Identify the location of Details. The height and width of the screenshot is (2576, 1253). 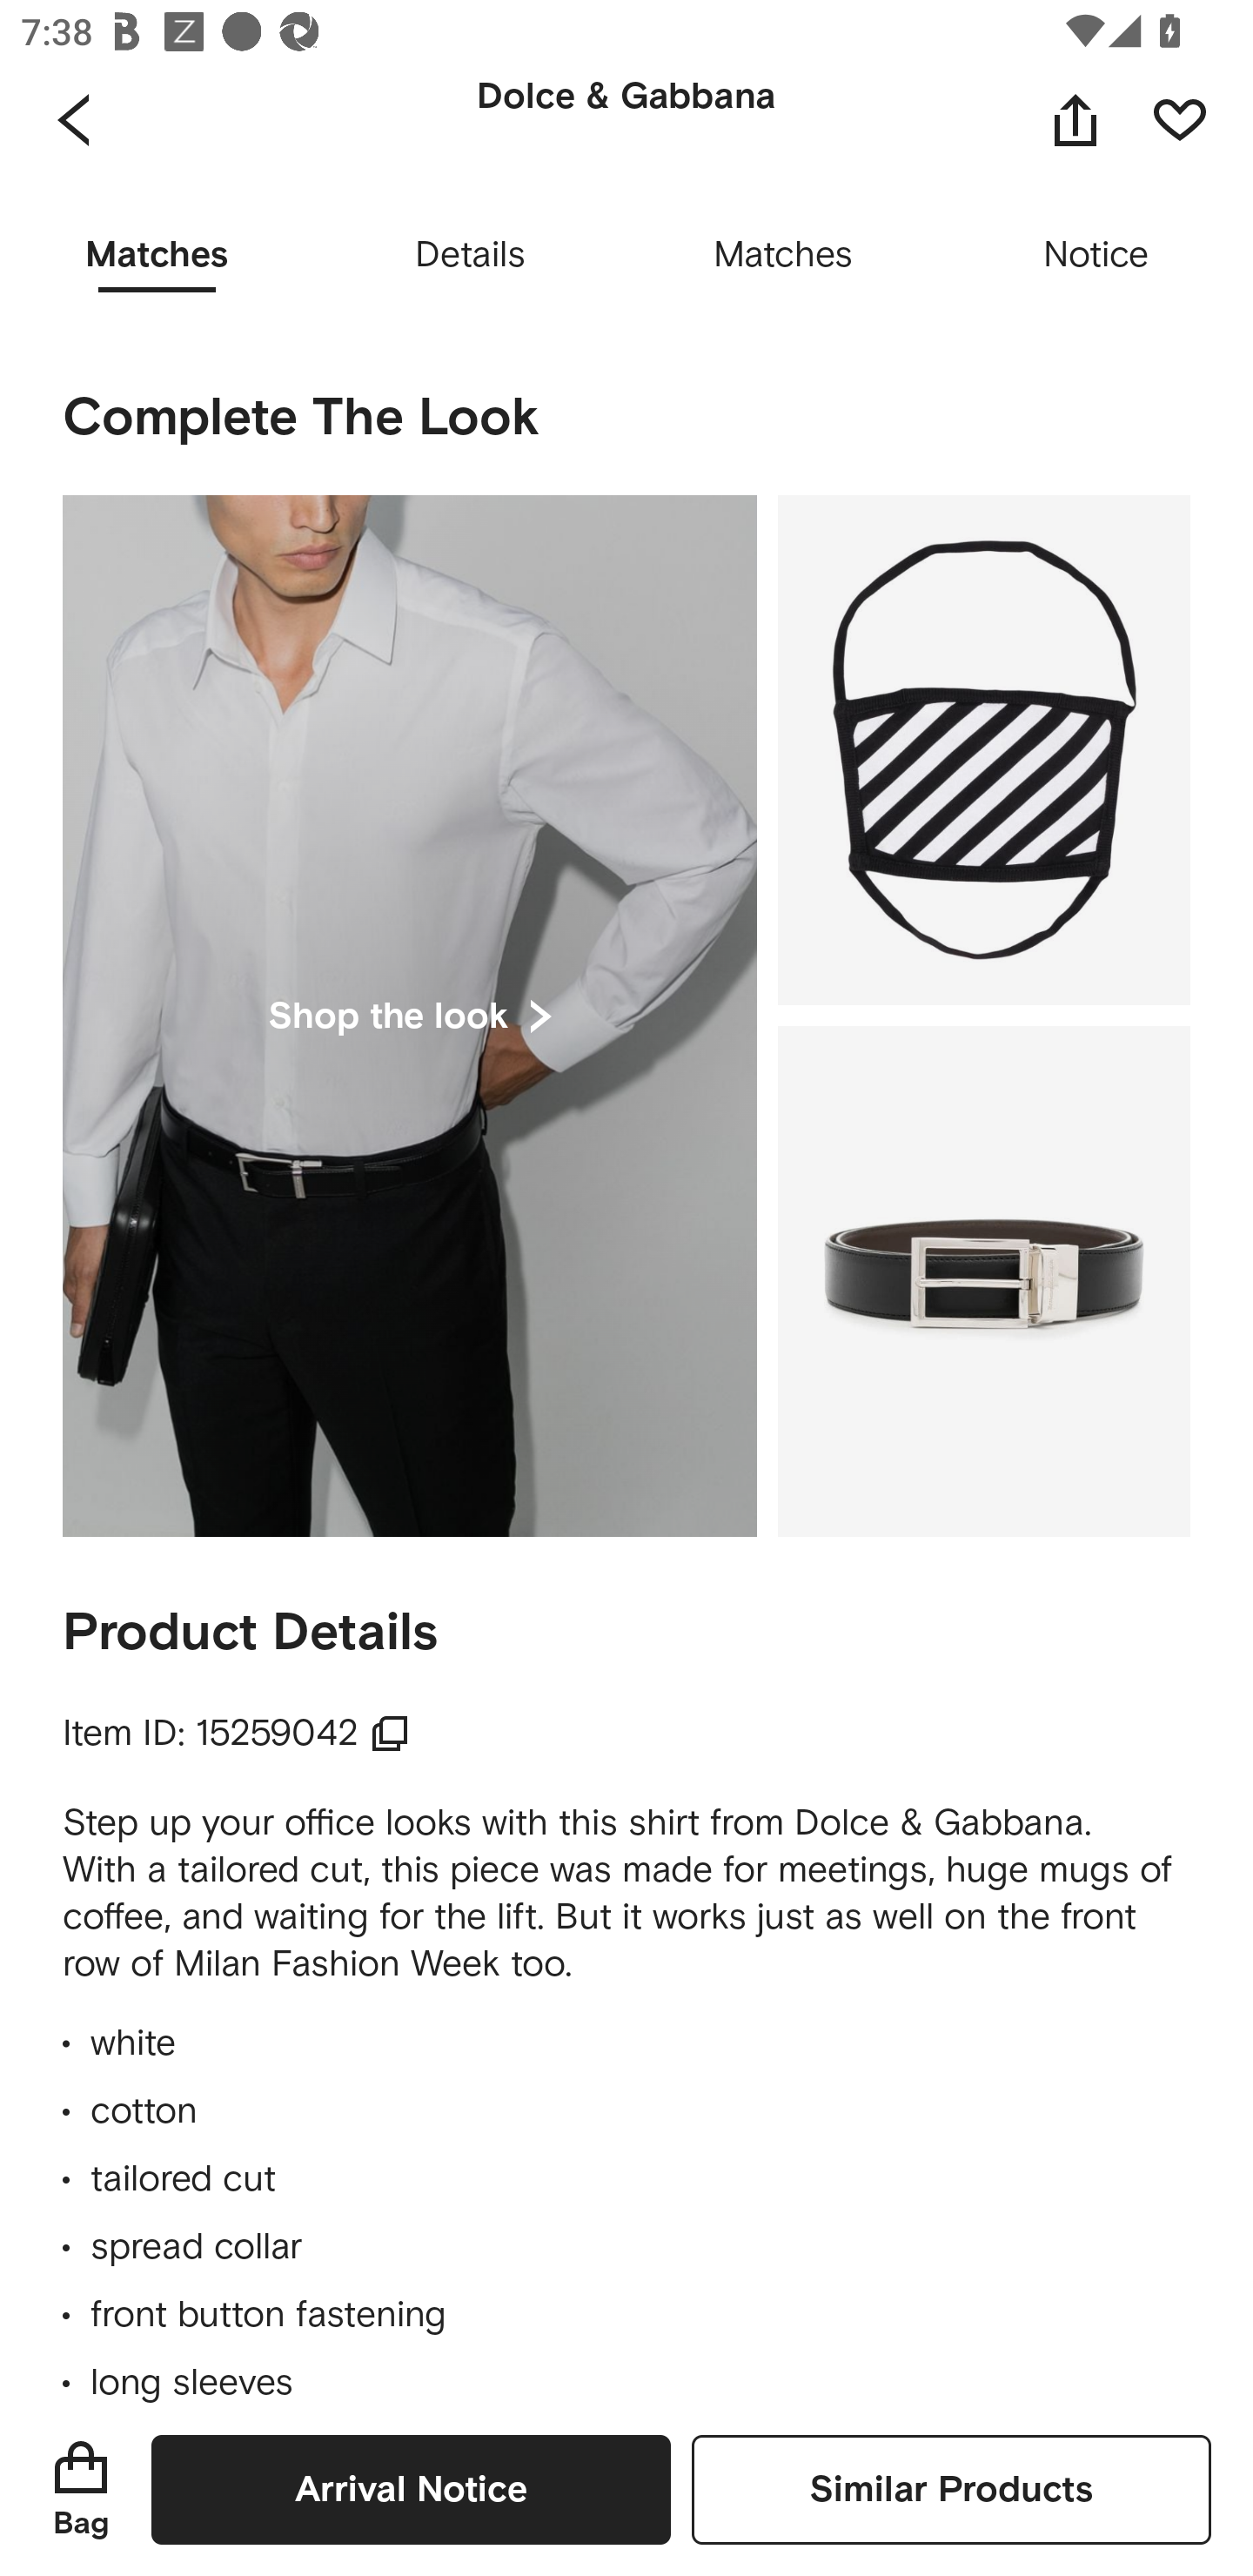
(470, 256).